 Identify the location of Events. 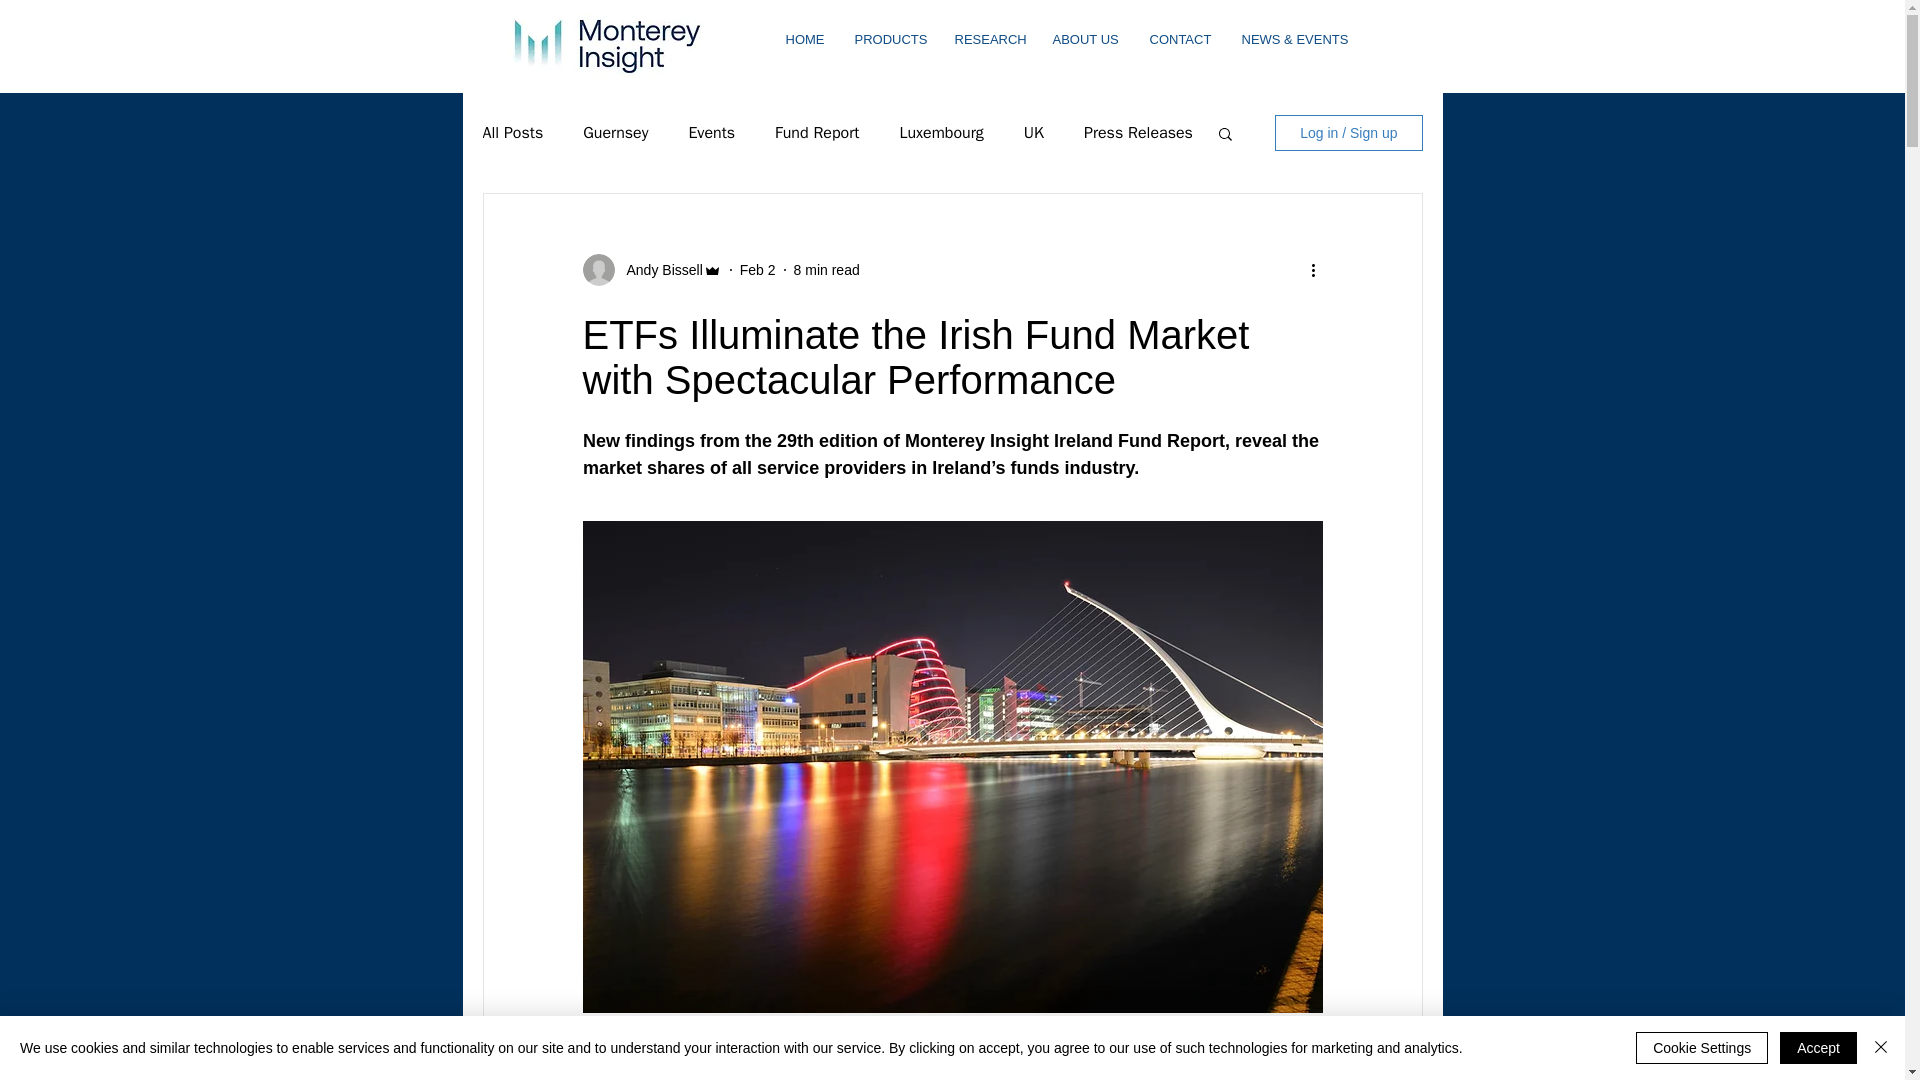
(711, 132).